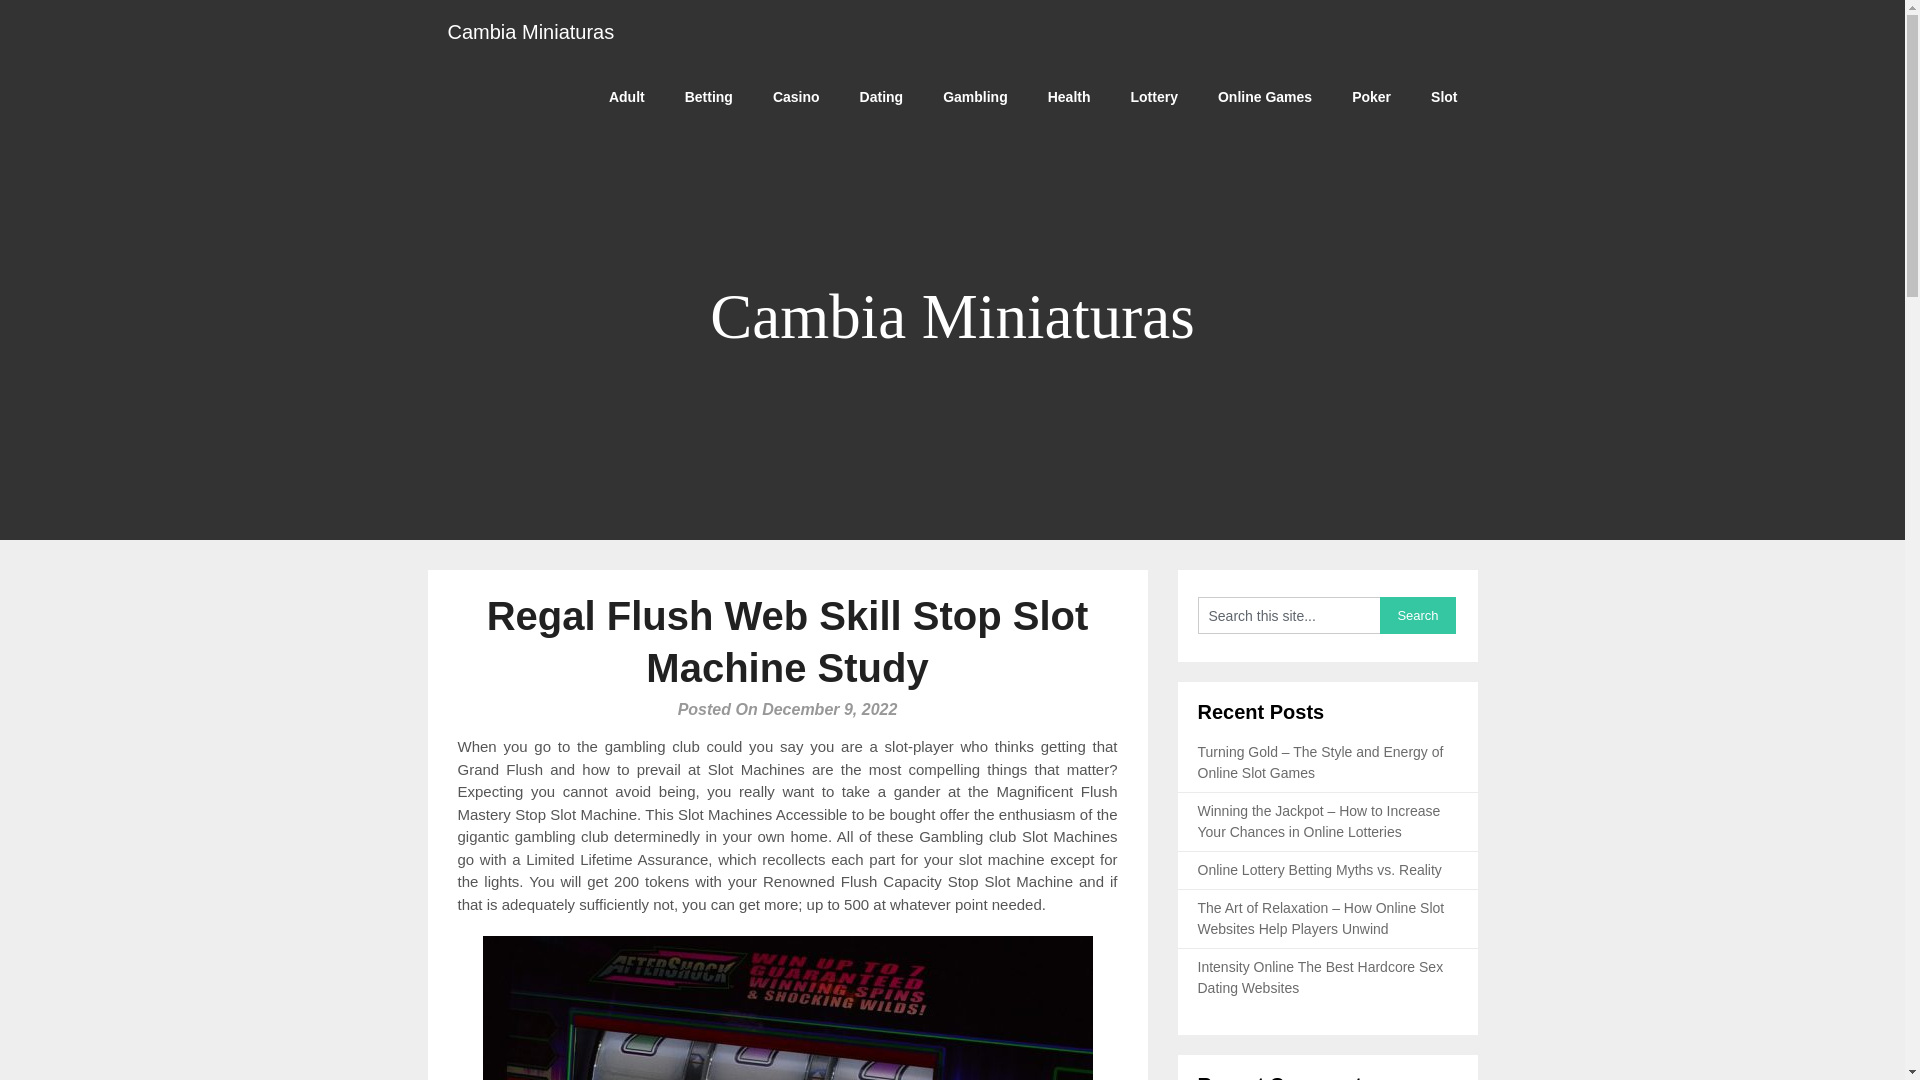 The image size is (1920, 1080). Describe the element at coordinates (1154, 96) in the screenshot. I see `Lottery` at that location.